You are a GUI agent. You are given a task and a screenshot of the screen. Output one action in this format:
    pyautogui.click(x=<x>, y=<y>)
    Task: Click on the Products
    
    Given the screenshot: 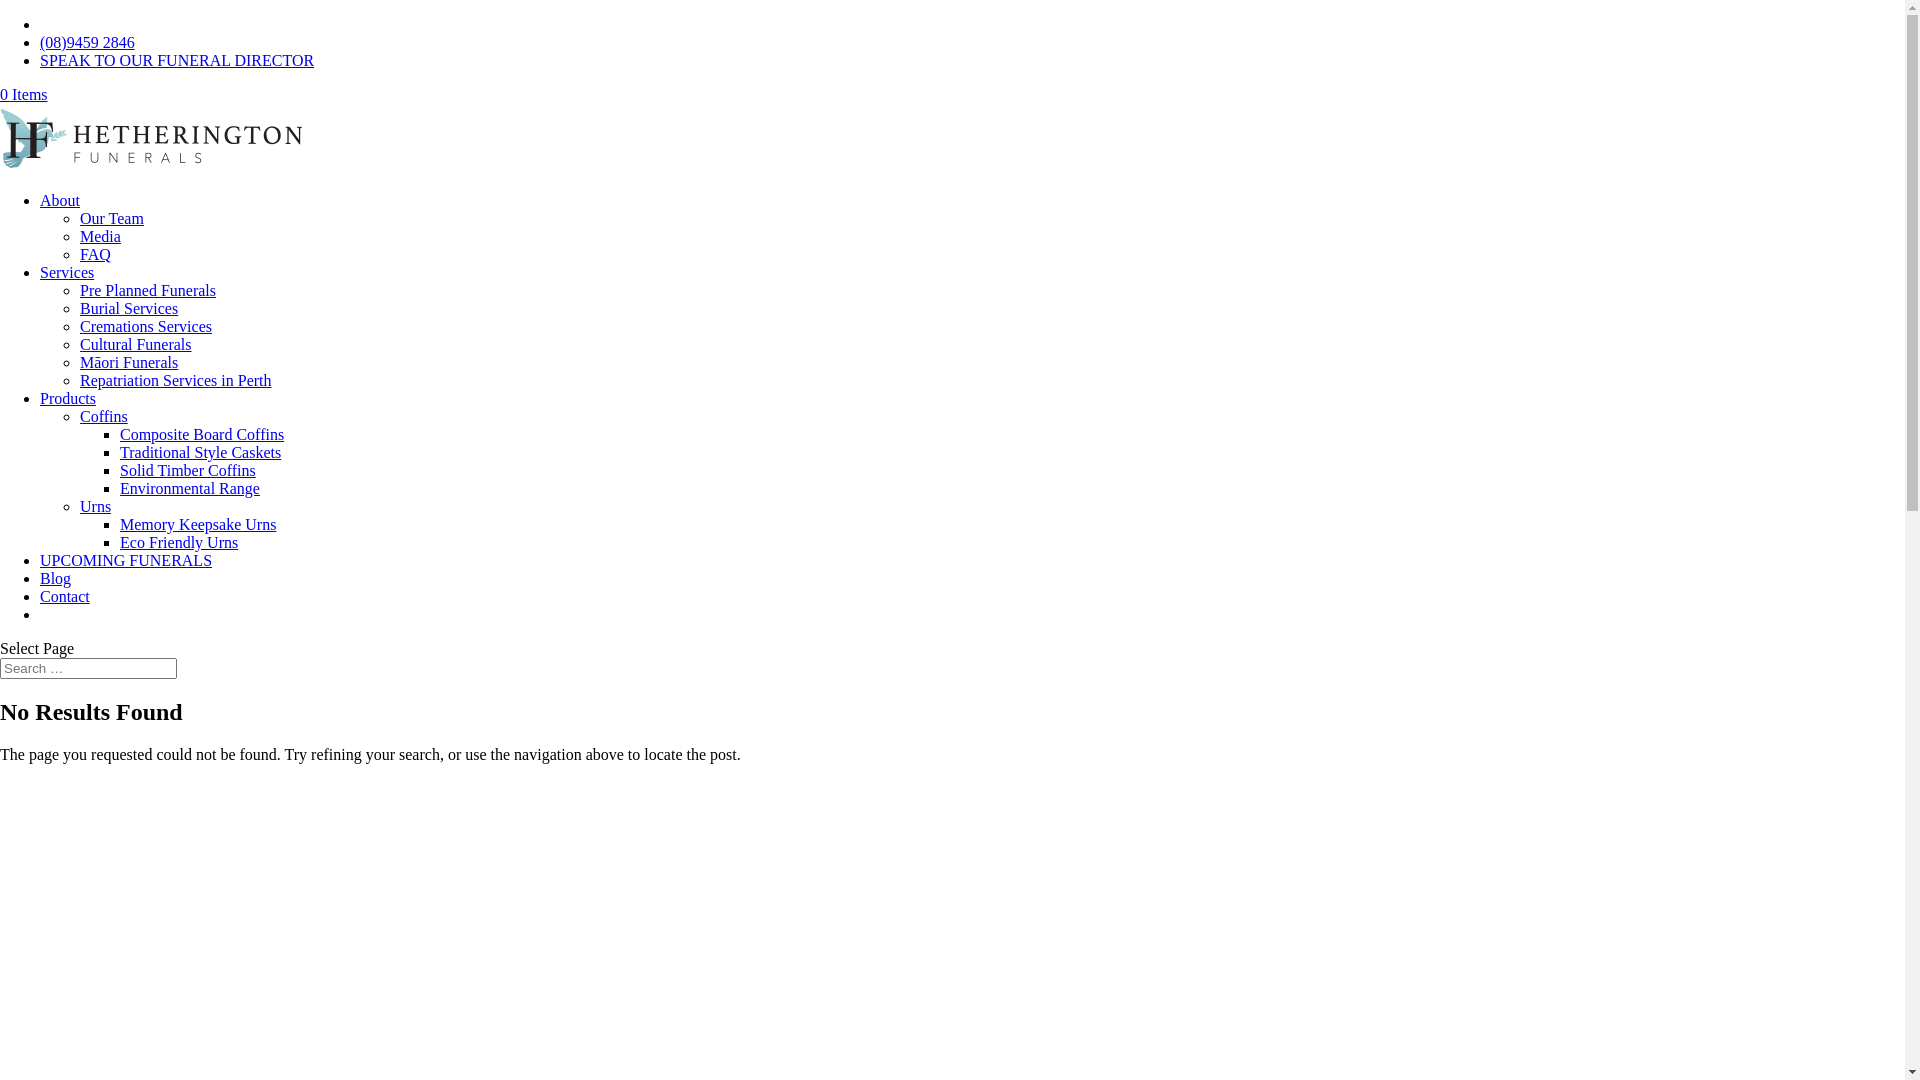 What is the action you would take?
    pyautogui.click(x=68, y=398)
    